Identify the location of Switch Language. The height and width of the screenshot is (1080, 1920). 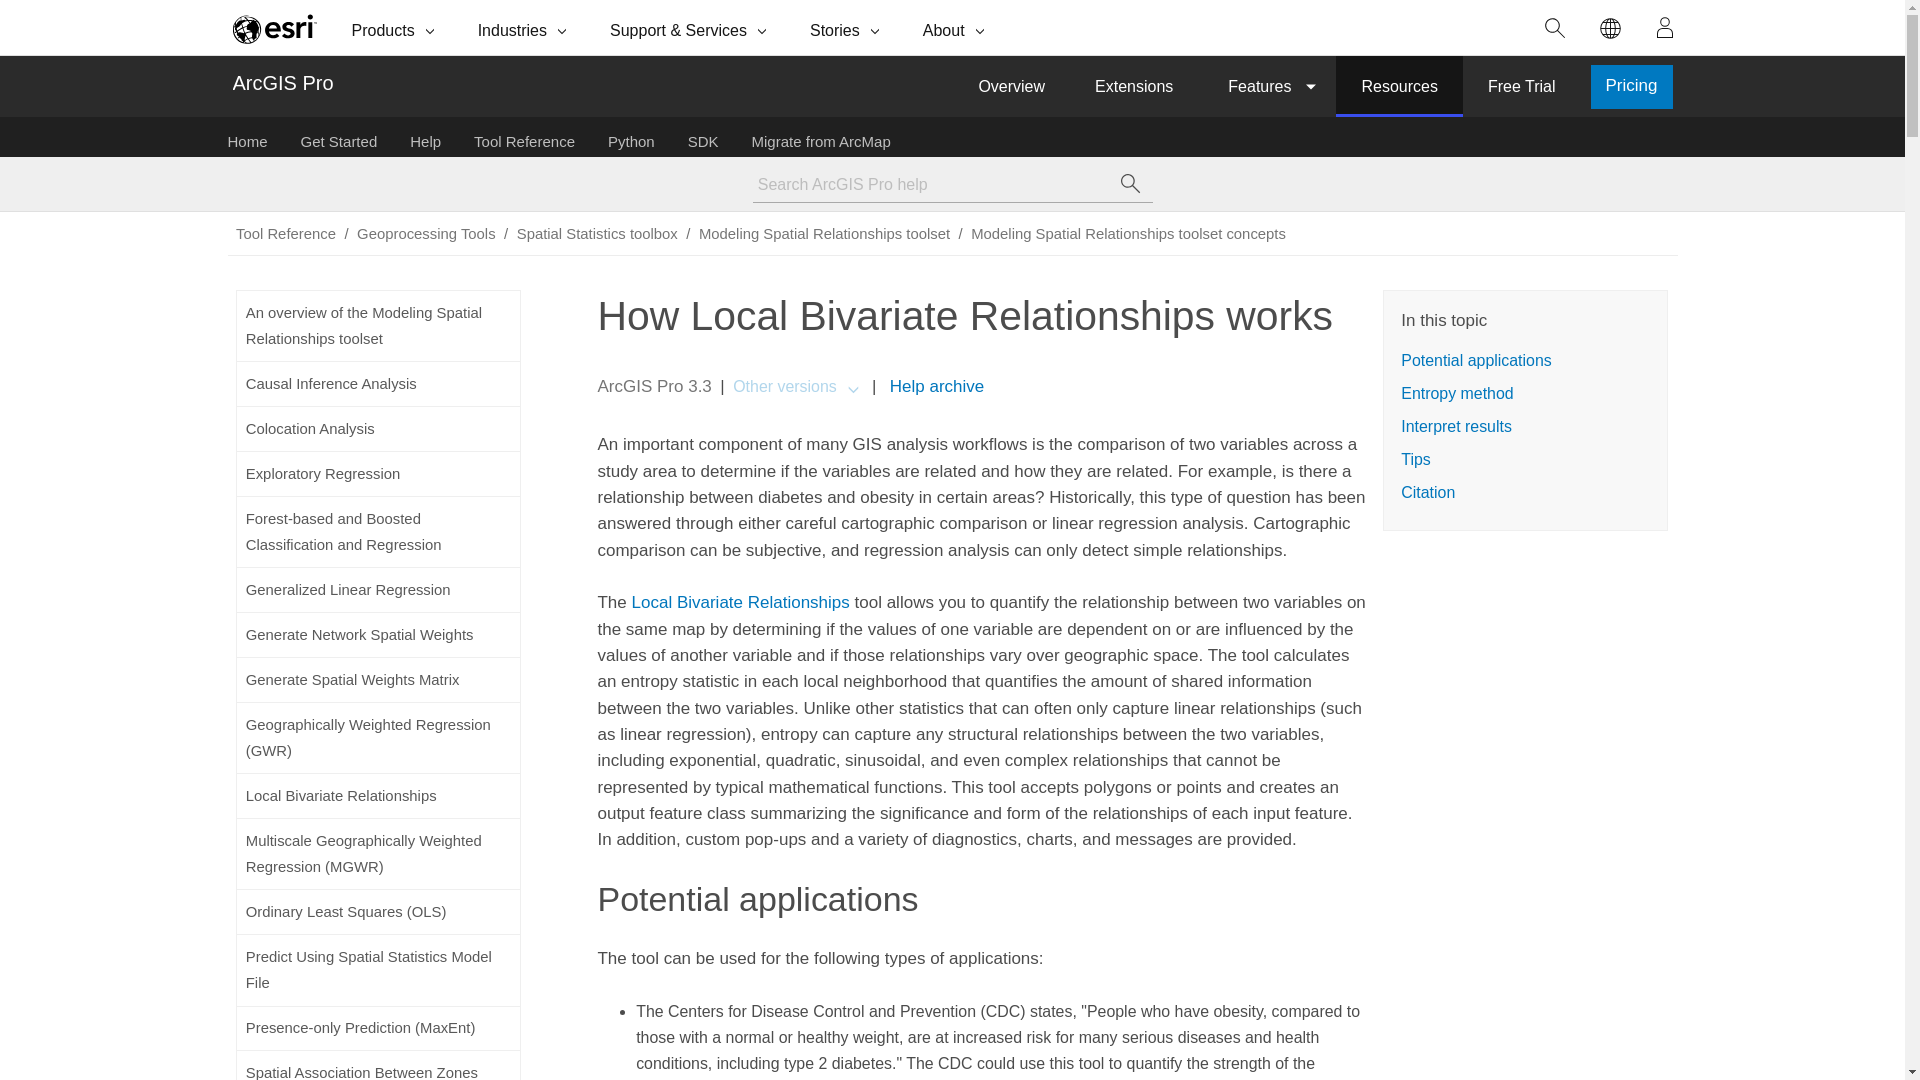
(1610, 28).